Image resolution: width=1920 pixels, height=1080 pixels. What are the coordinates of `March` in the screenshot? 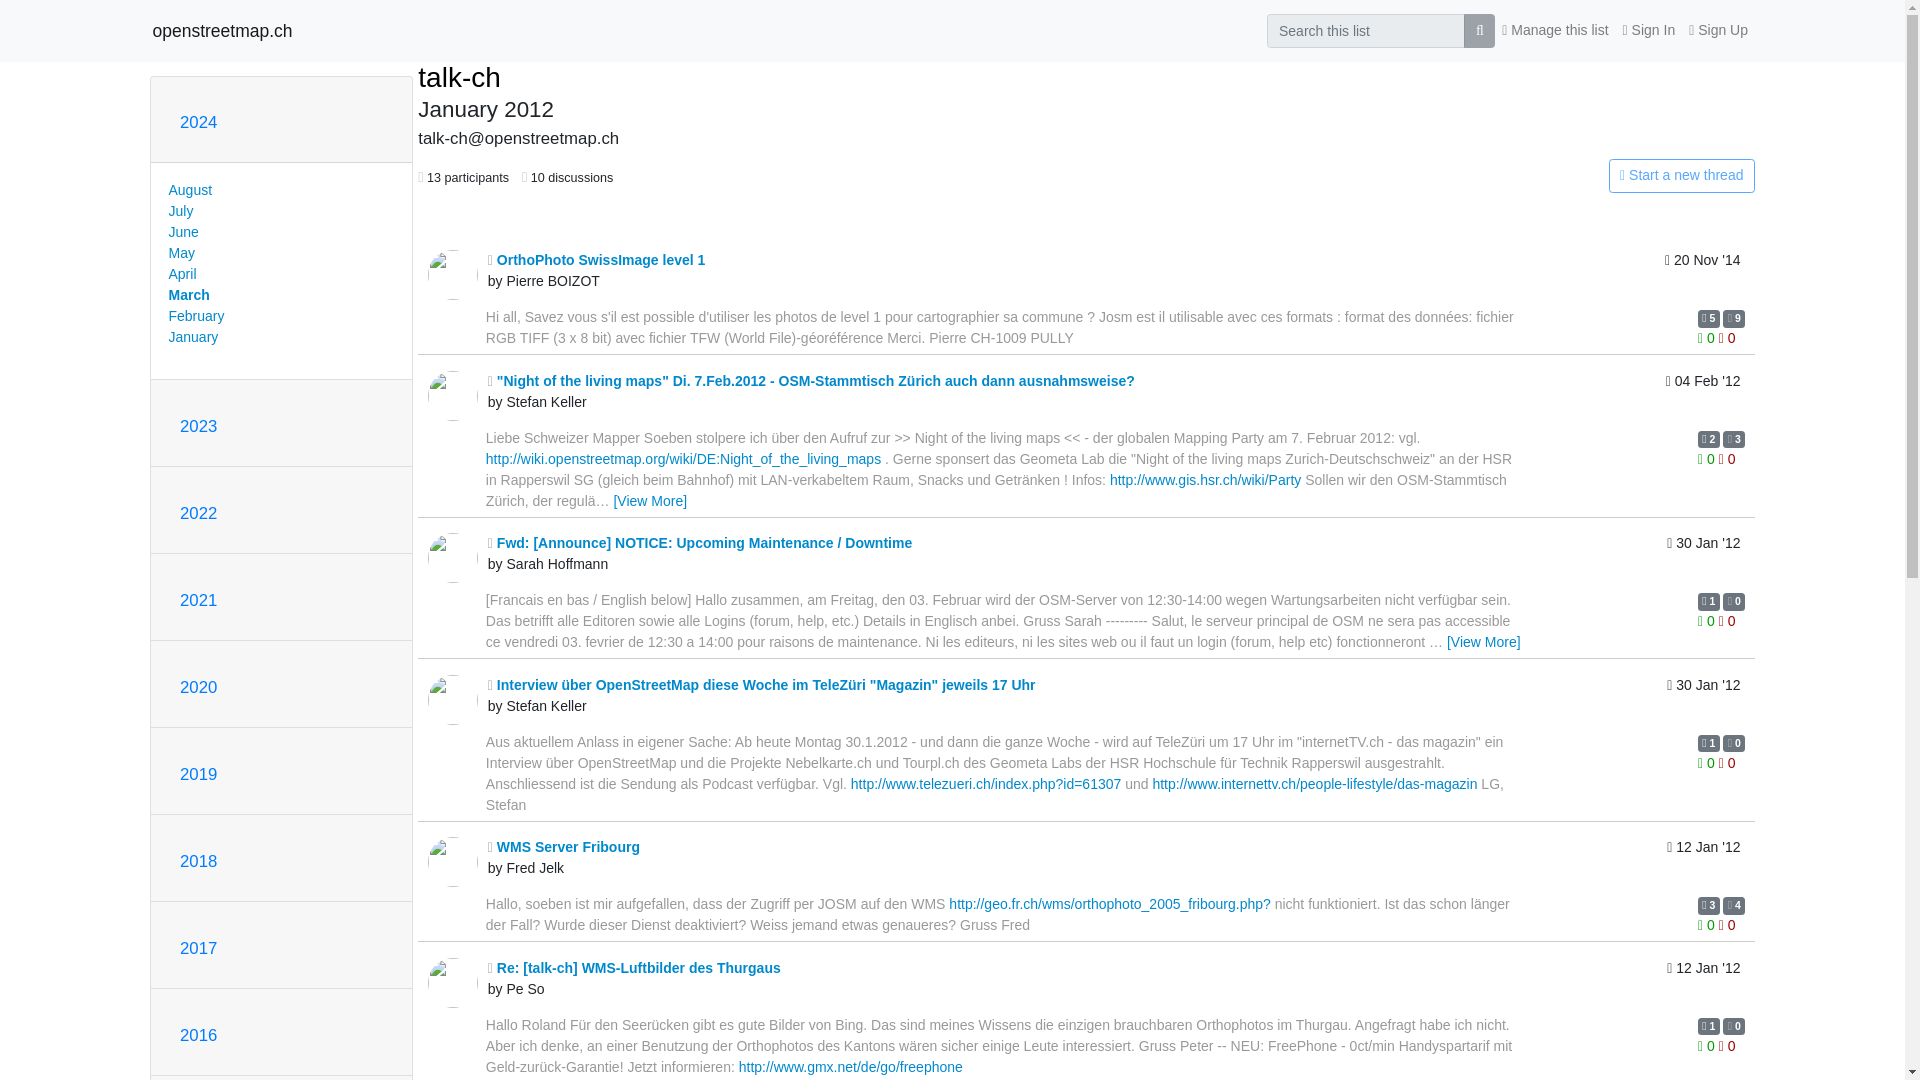 It's located at (188, 295).